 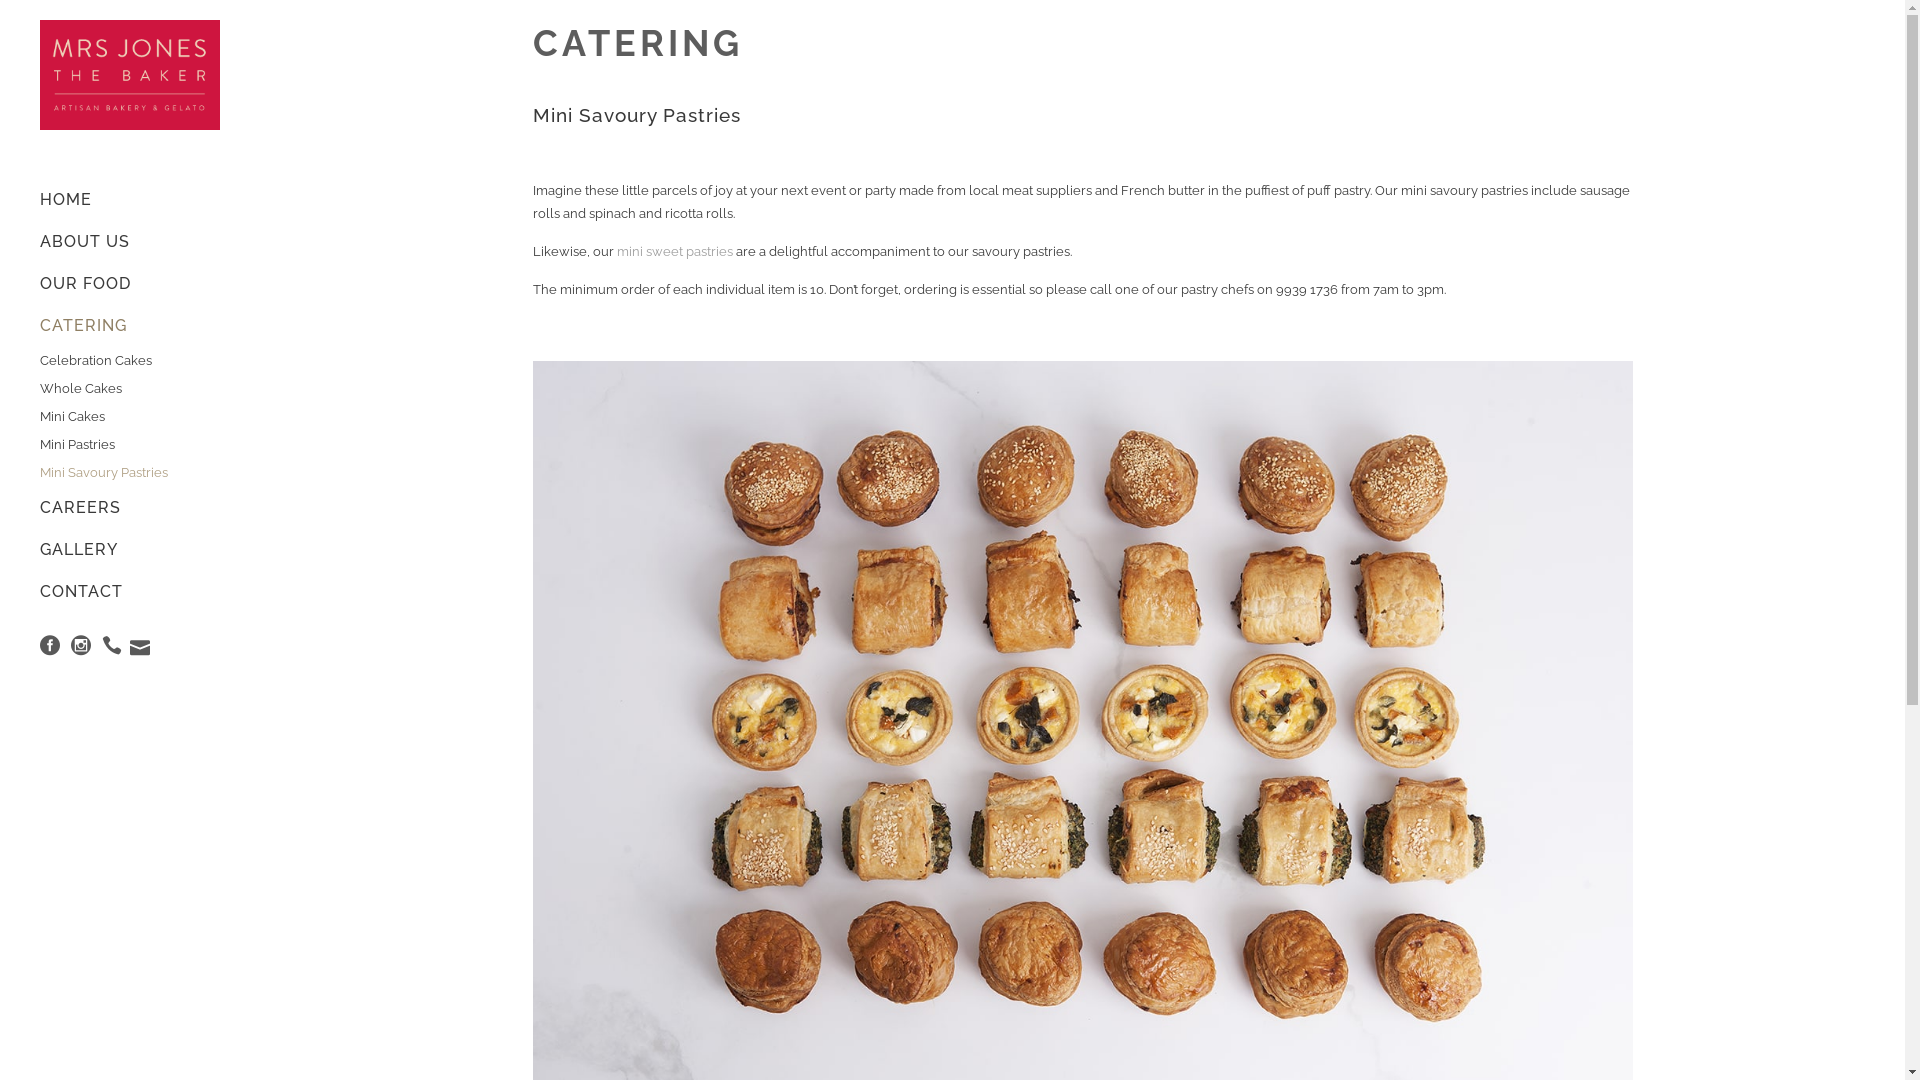 What do you see at coordinates (130, 242) in the screenshot?
I see `ABOUT US` at bounding box center [130, 242].